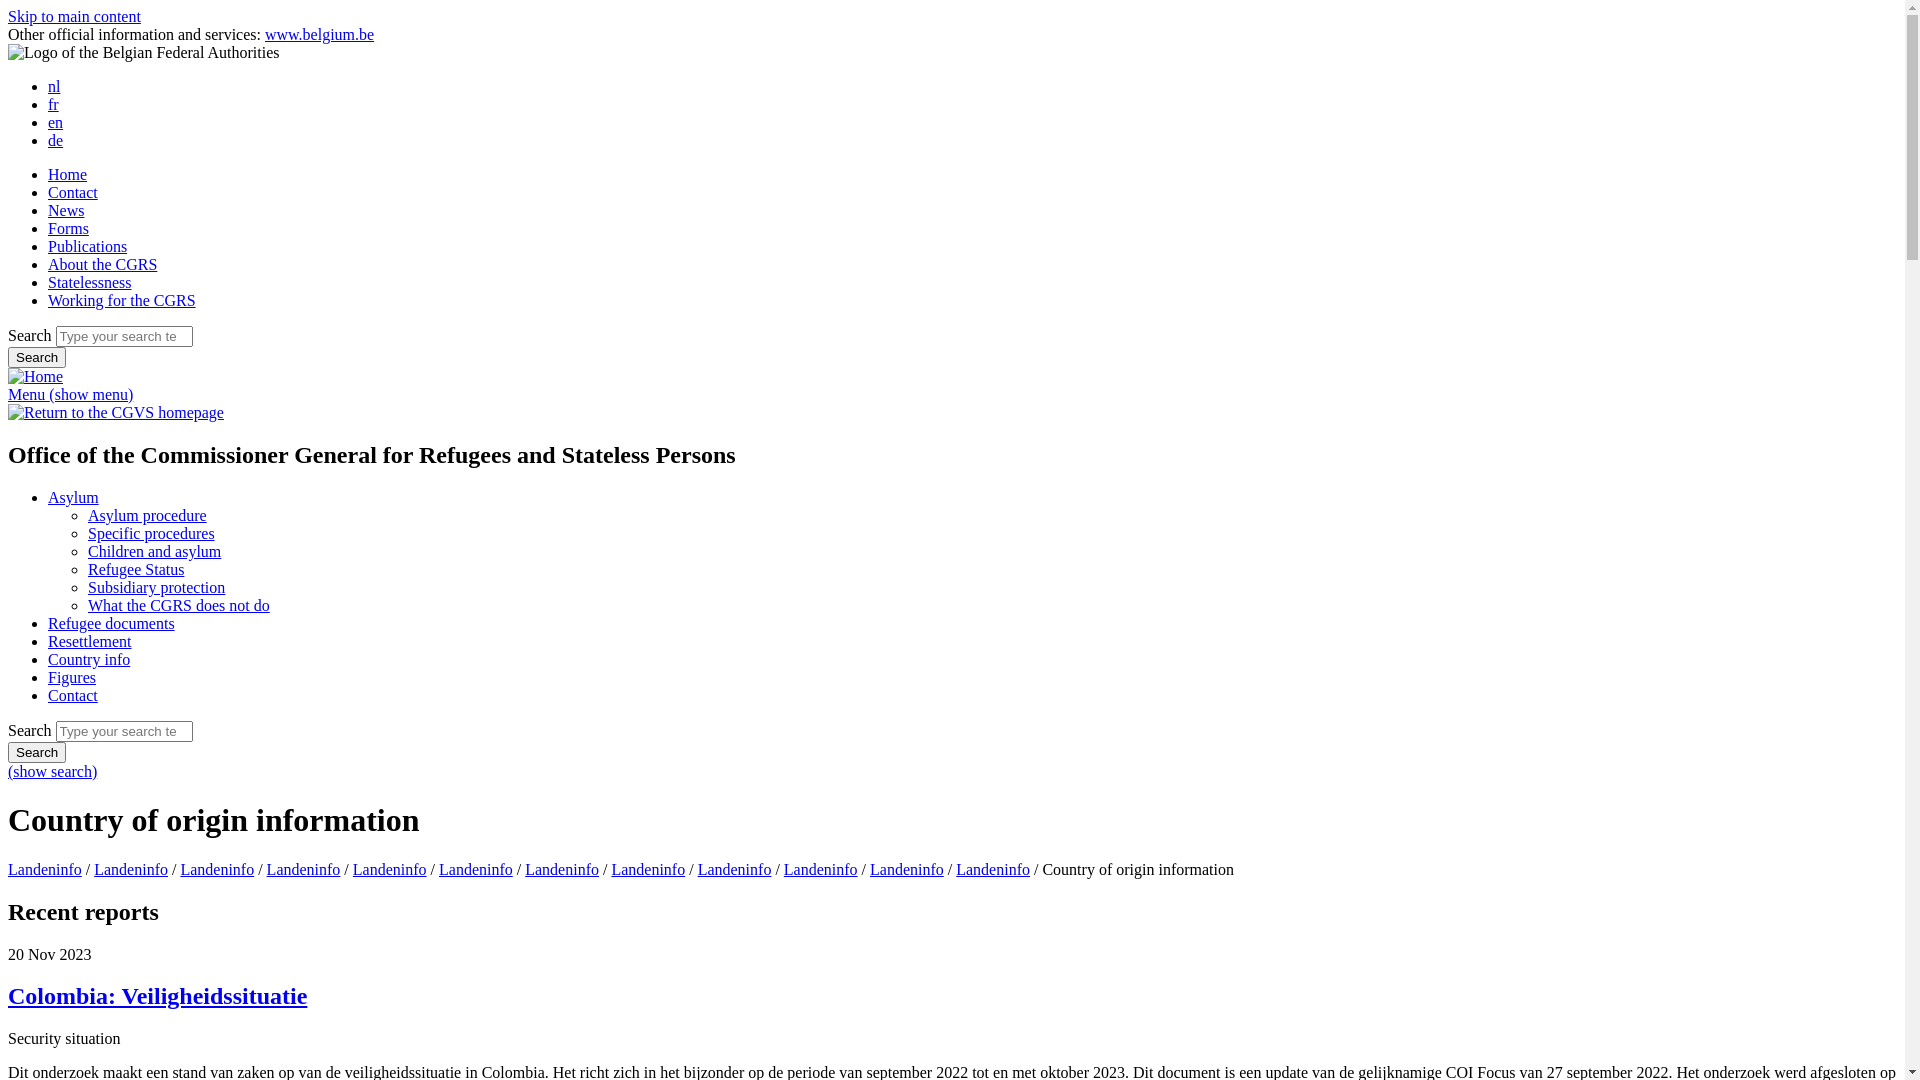 The image size is (1920, 1080). I want to click on Home, so click(36, 376).